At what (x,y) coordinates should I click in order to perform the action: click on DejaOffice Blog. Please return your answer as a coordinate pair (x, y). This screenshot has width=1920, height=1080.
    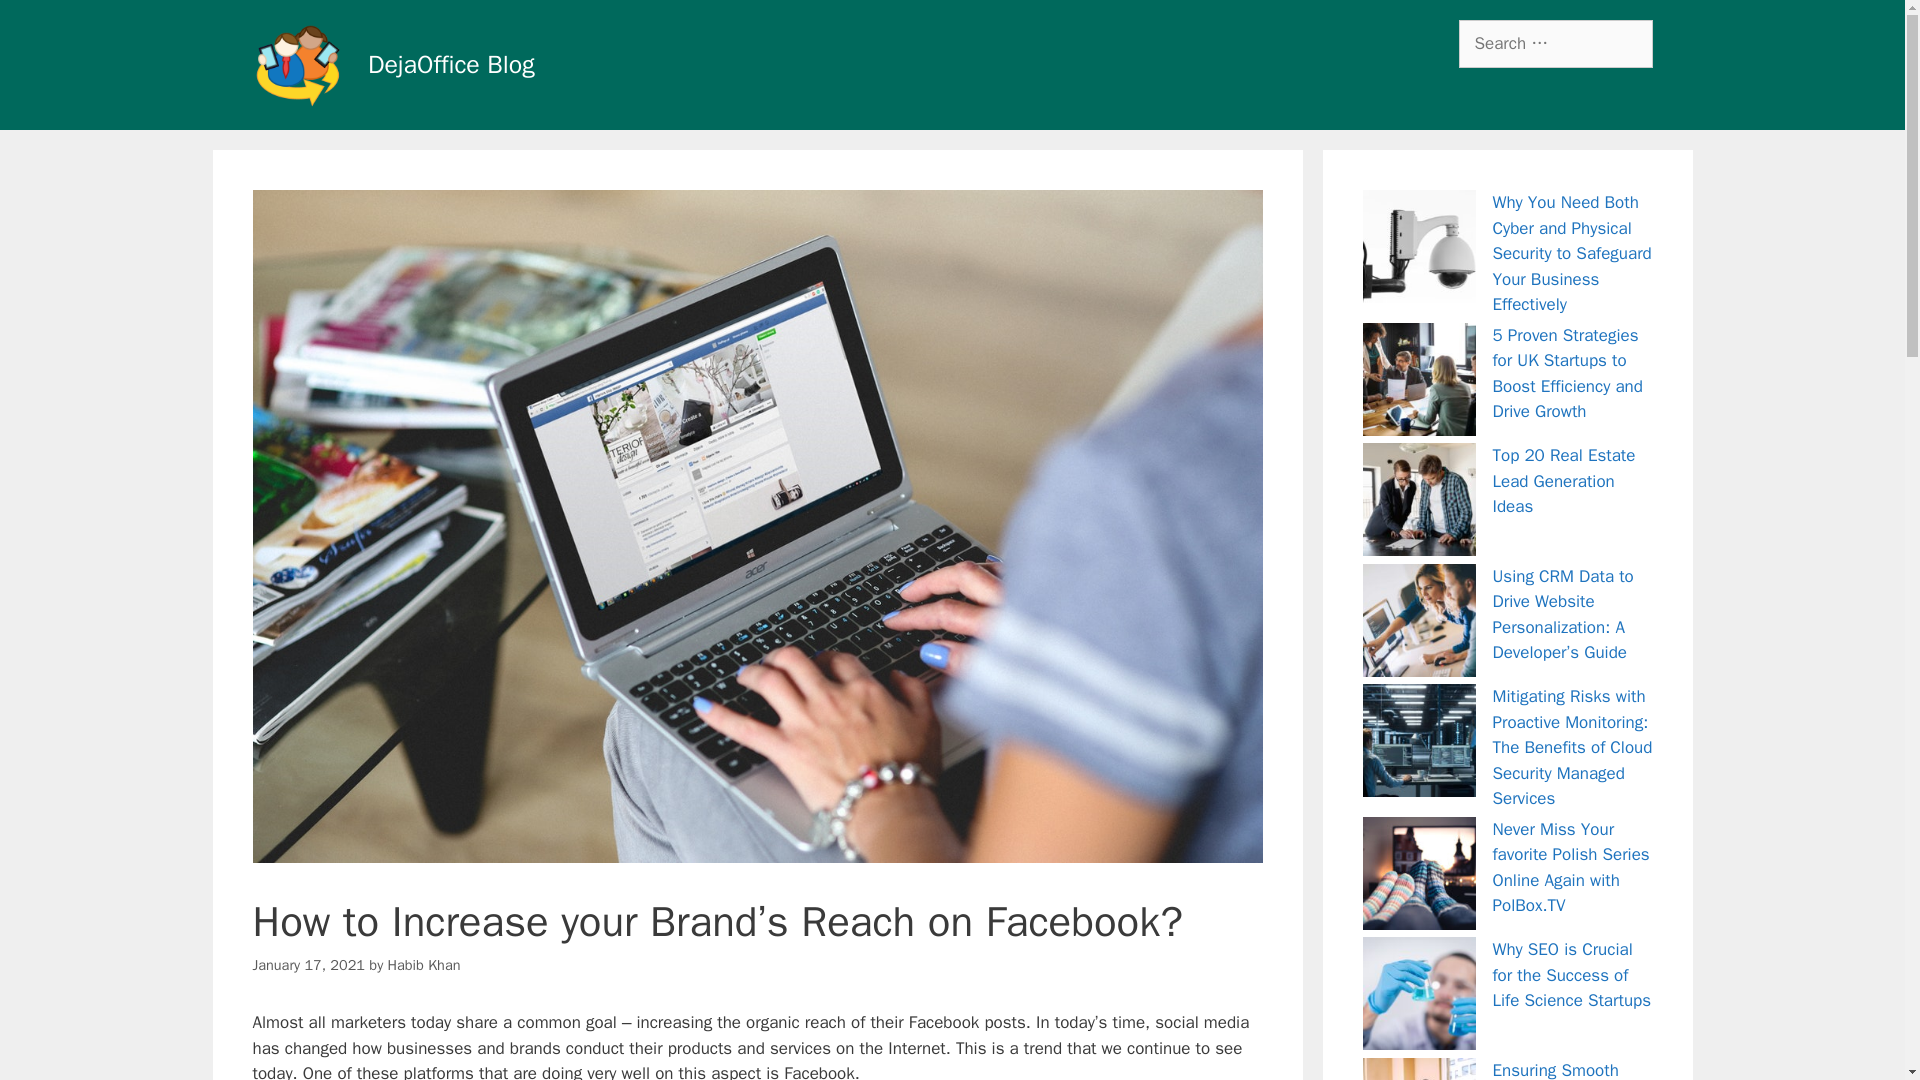
    Looking at the image, I should click on (296, 63).